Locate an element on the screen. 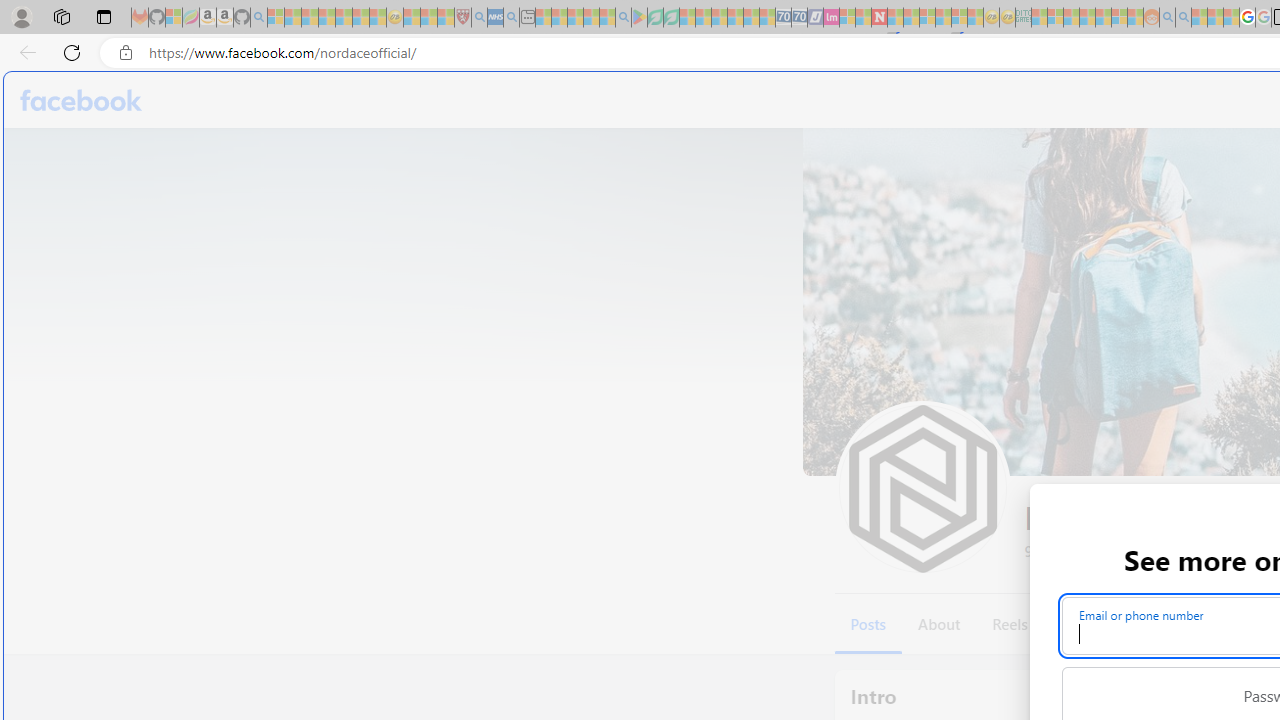 Image resolution: width=1280 pixels, height=720 pixels. Pets - MSN - Sleeping is located at coordinates (591, 18).